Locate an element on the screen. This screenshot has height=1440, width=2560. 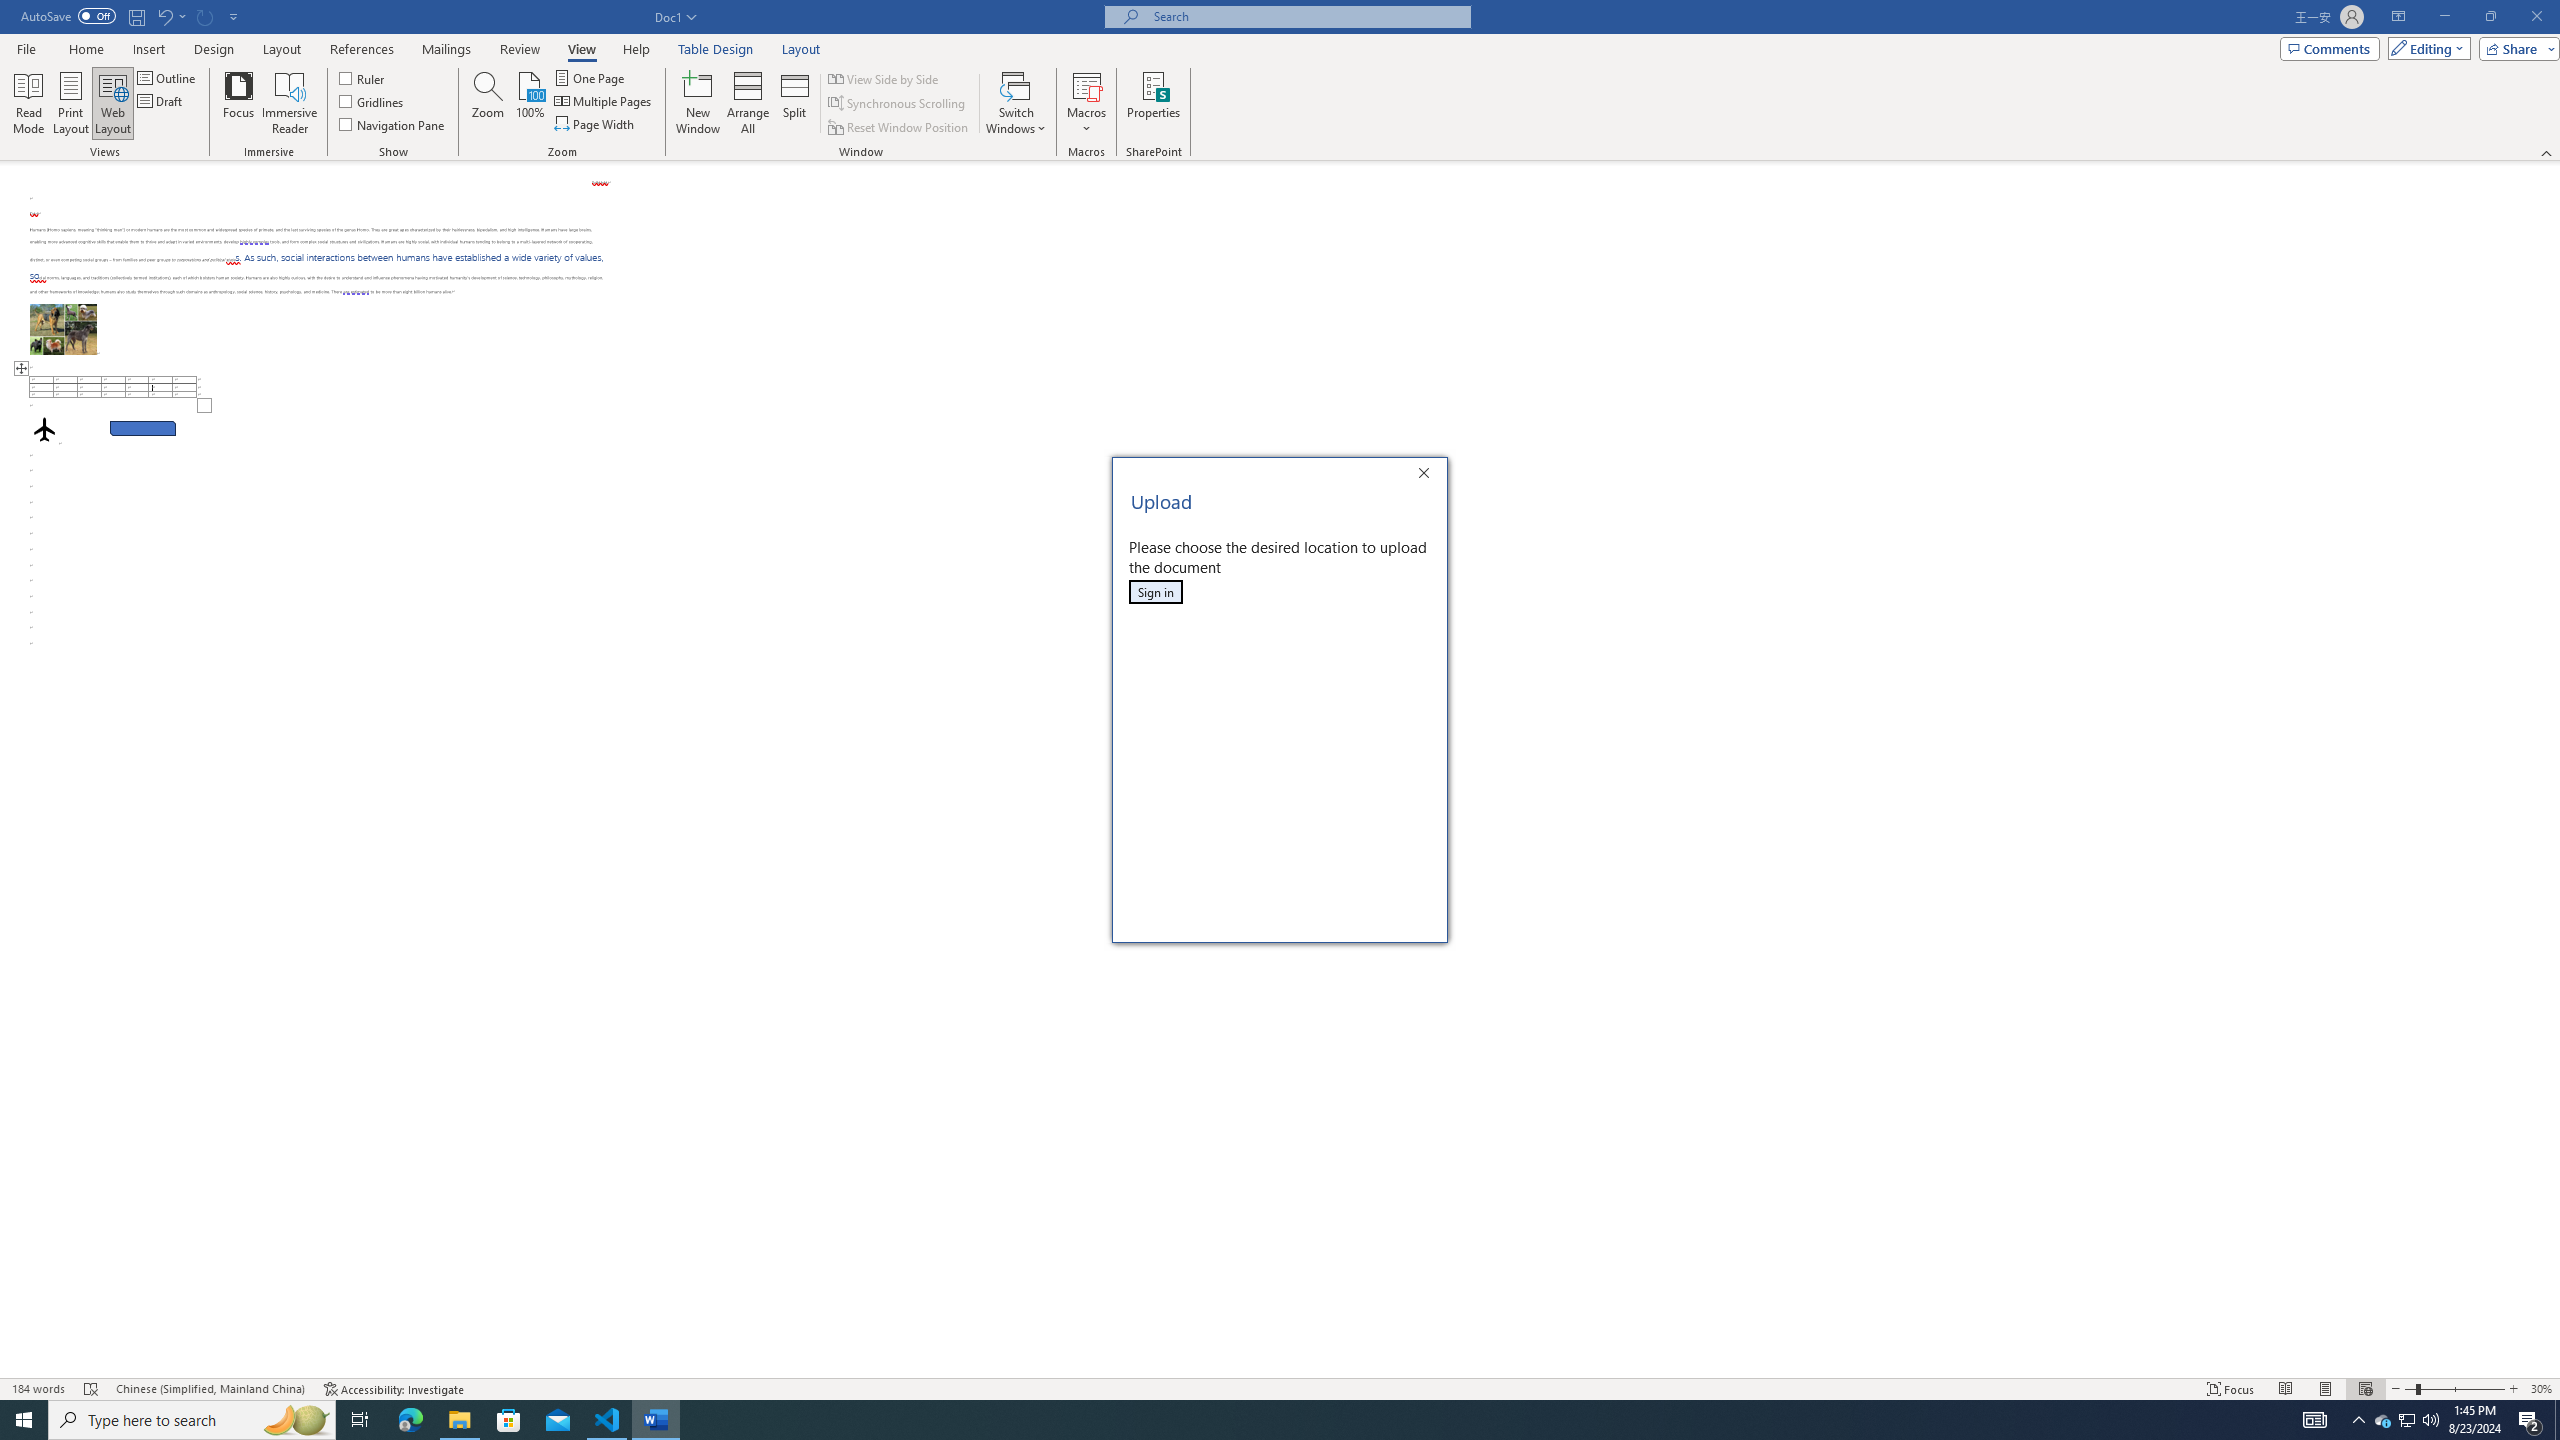
Draft is located at coordinates (582, 49).